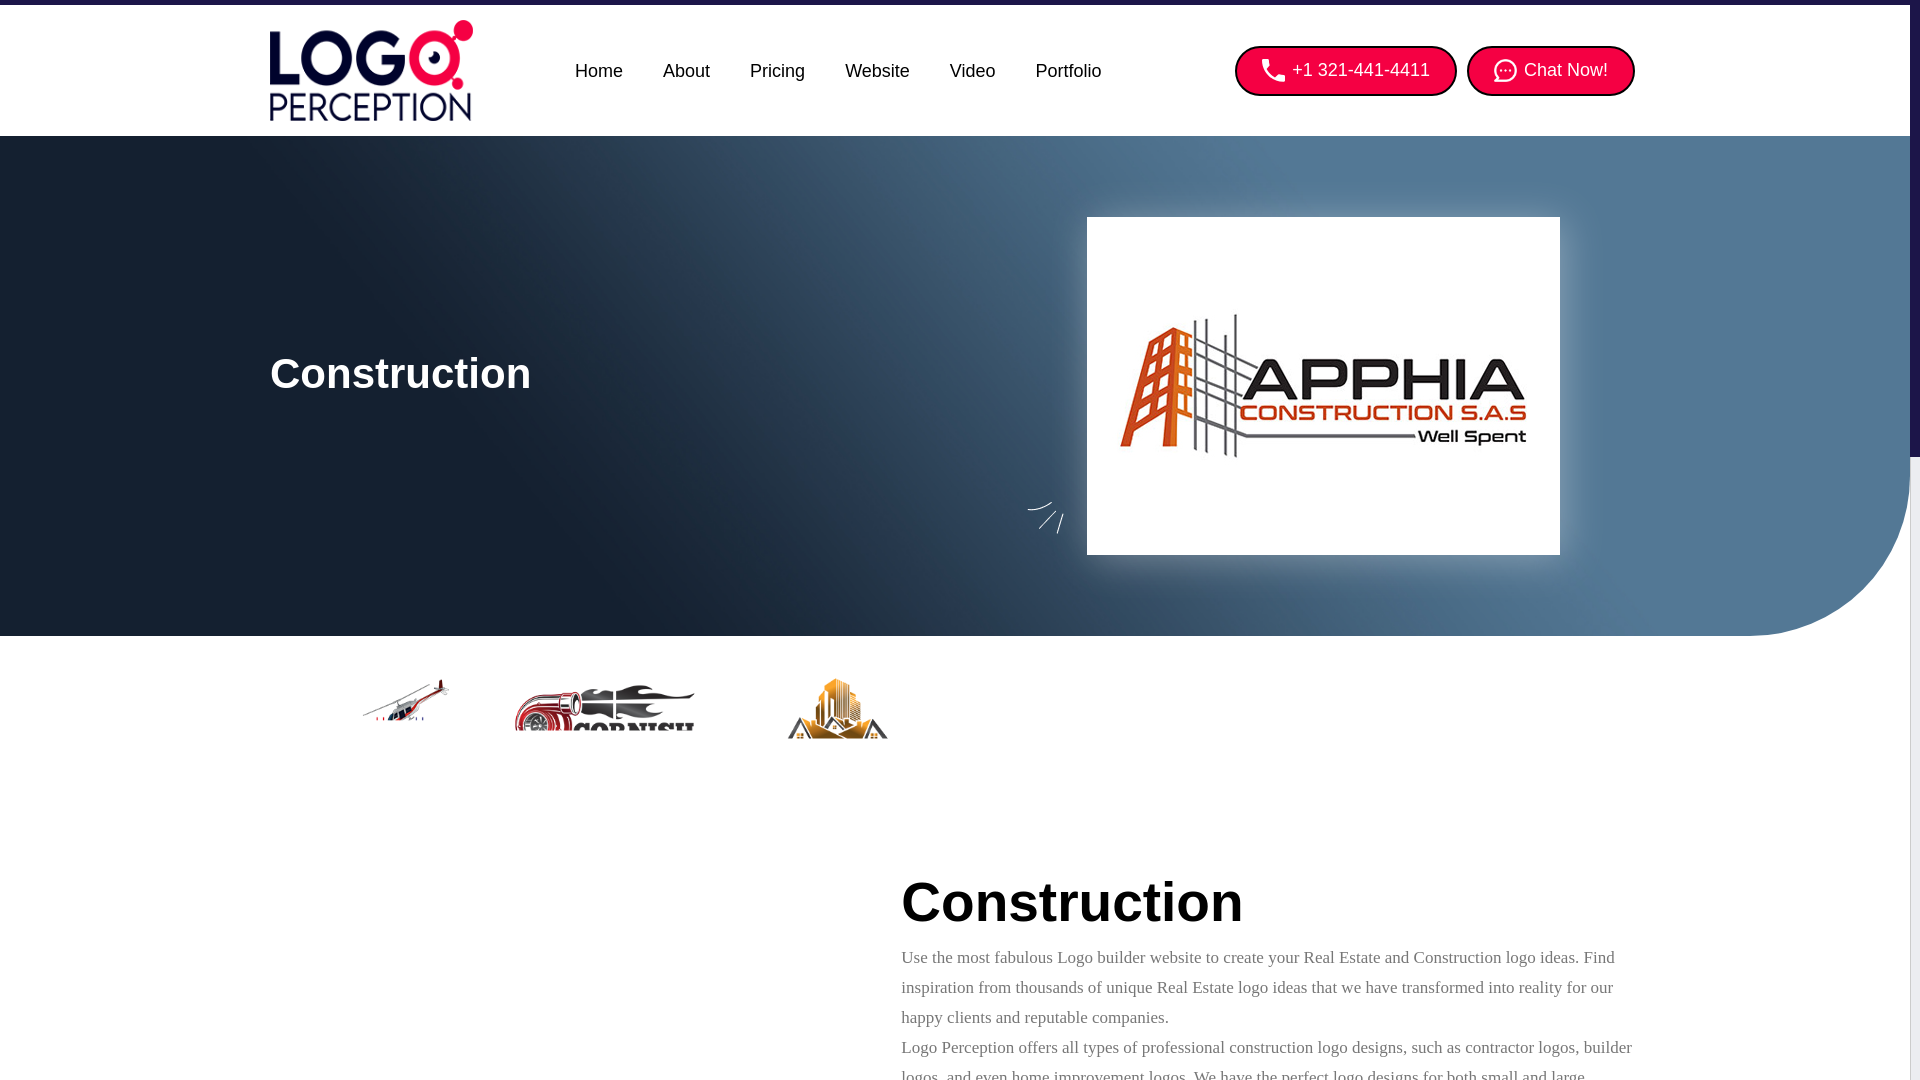 This screenshot has height=1080, width=1920. I want to click on Portfolio, so click(1068, 71).